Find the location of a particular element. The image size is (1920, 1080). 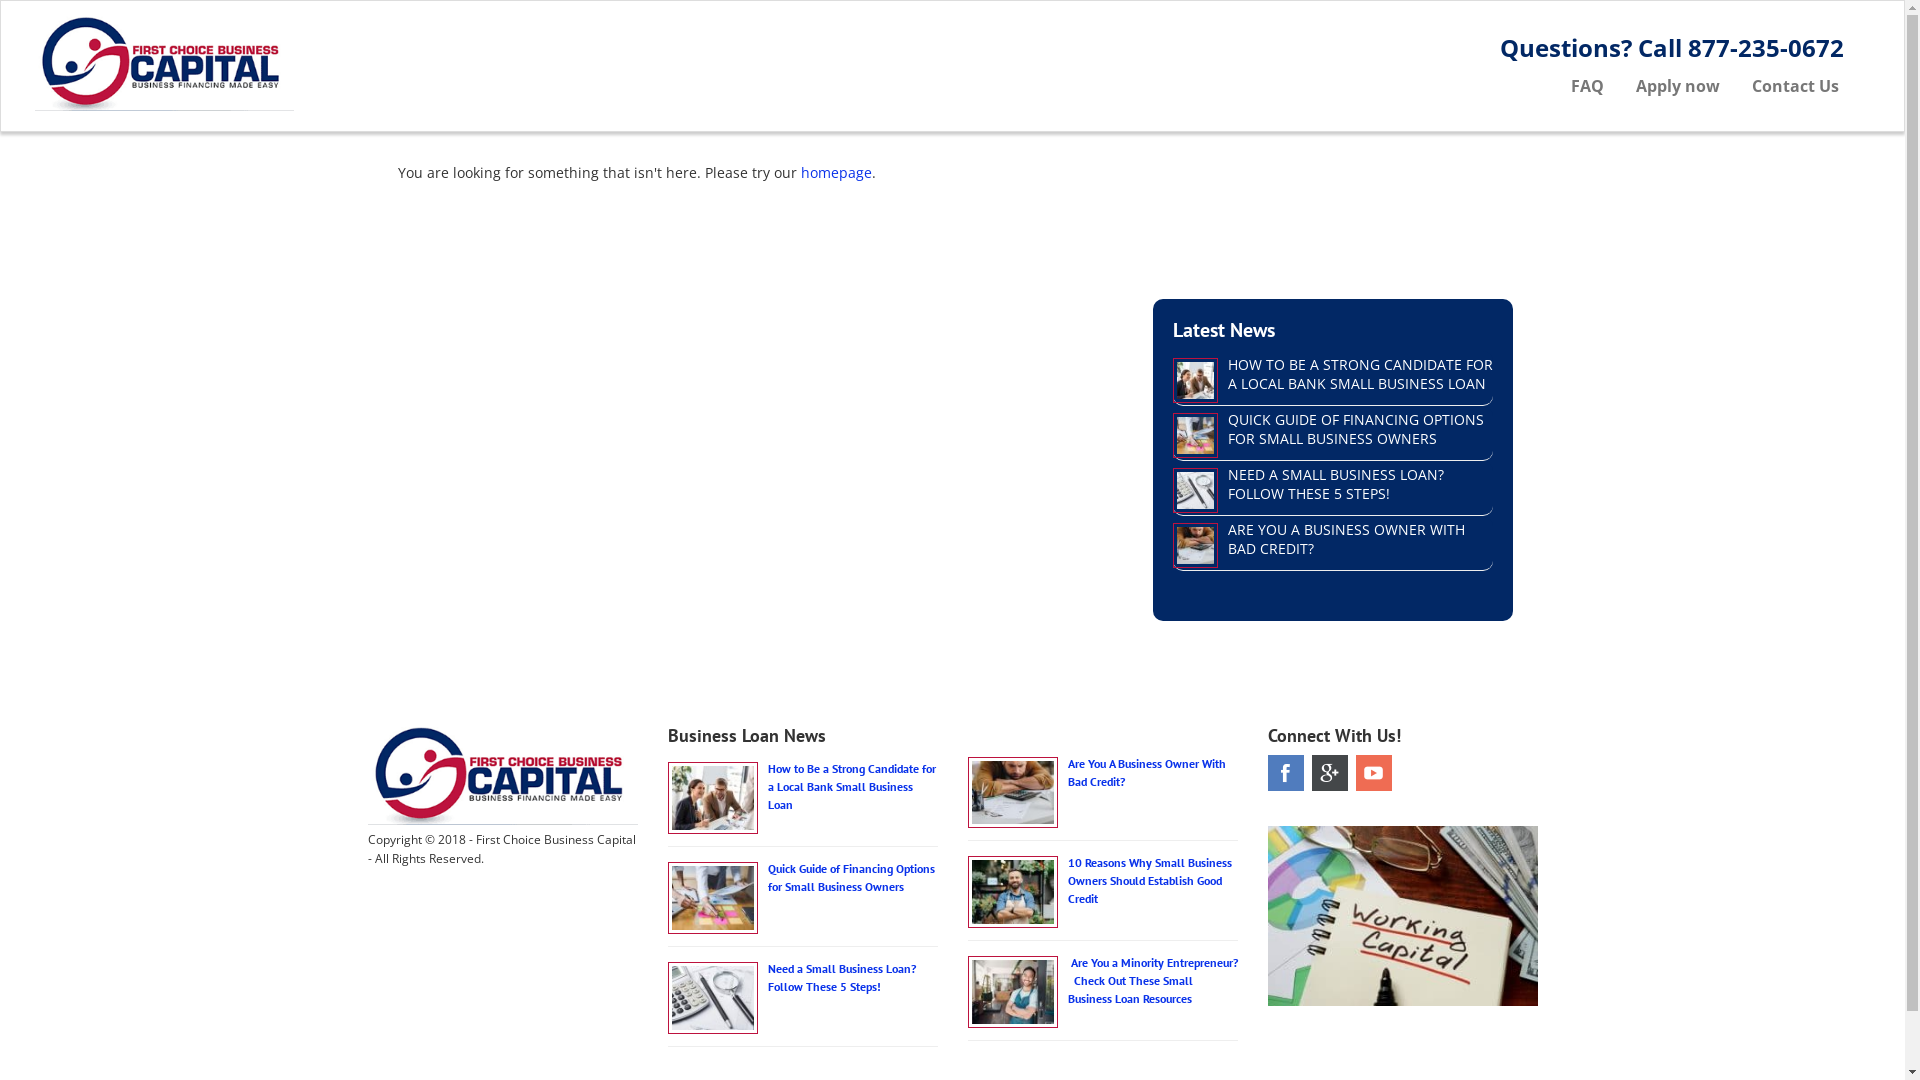

ARE YOU A BUSINESS OWNER WITH BAD CREDIT? is located at coordinates (1346, 539).